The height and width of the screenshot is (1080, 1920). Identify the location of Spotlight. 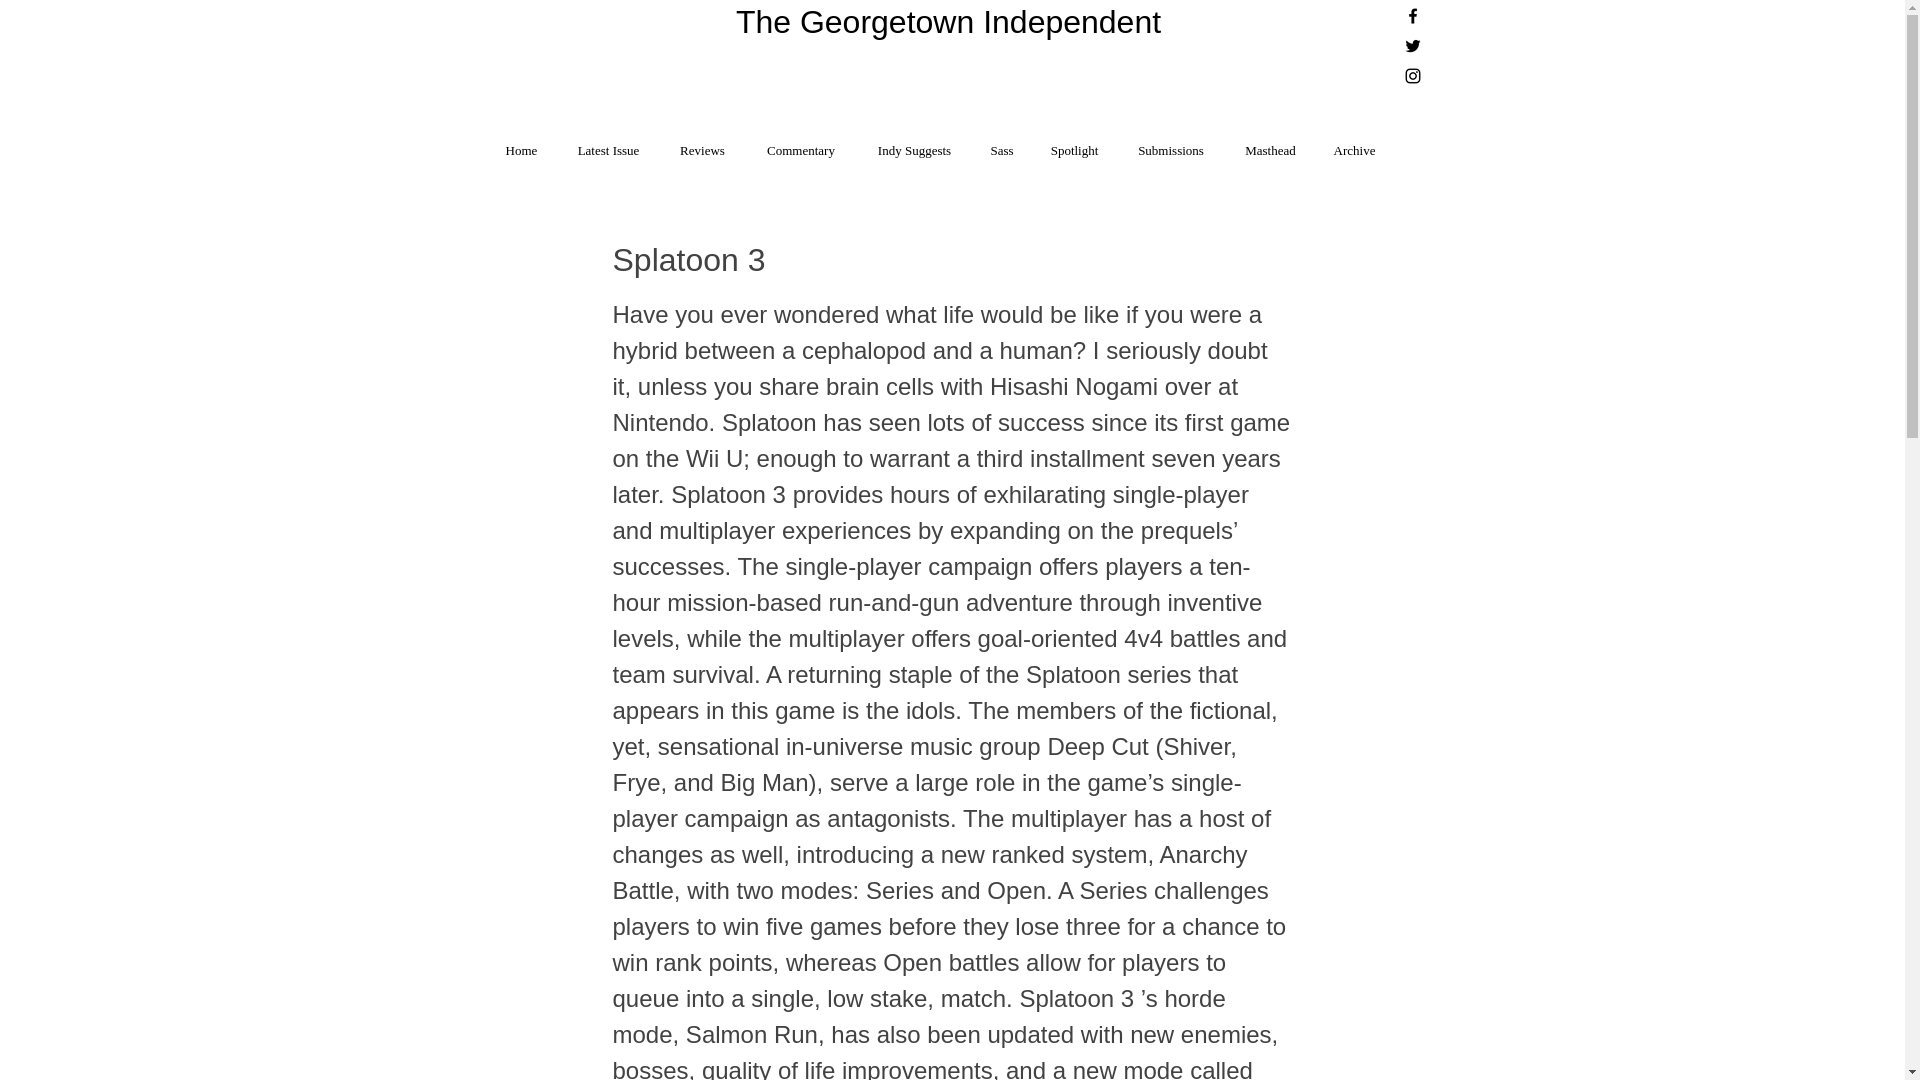
(1074, 141).